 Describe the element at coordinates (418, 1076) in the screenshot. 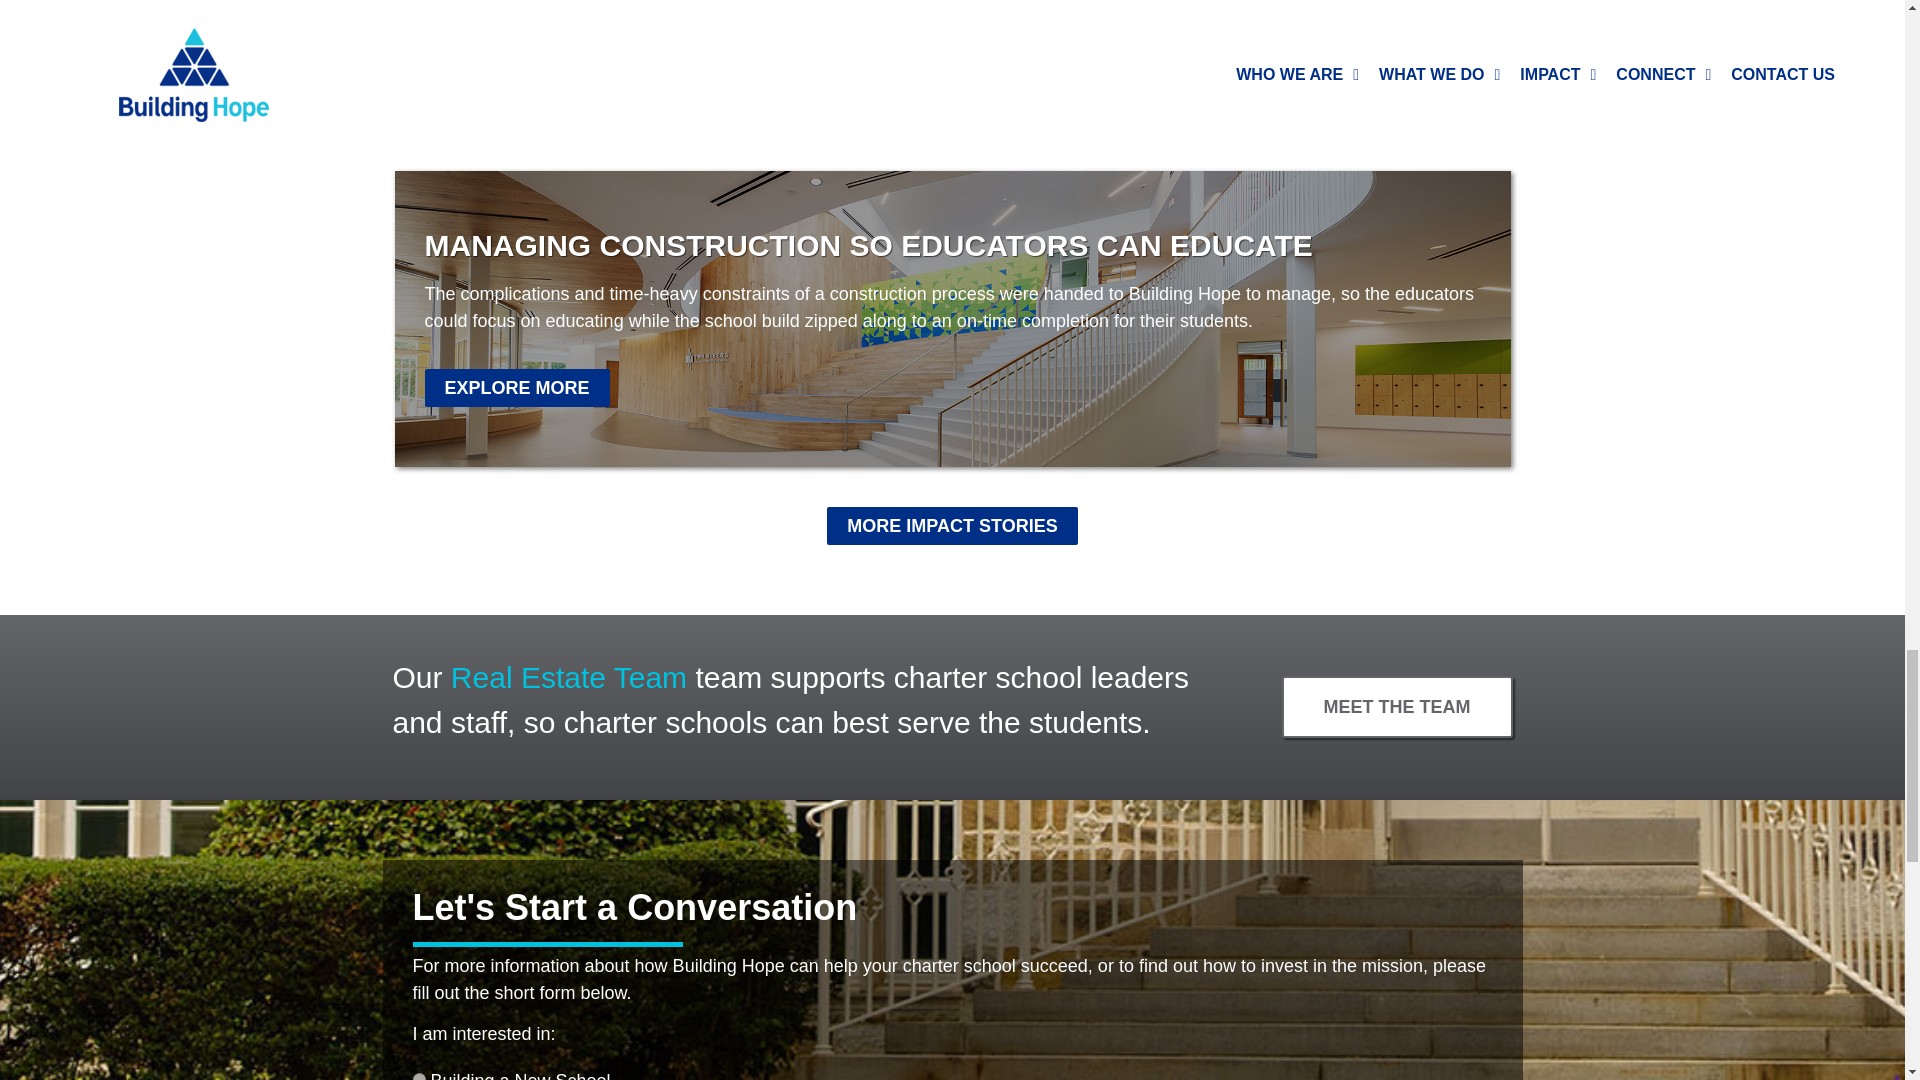

I see `Building a New School` at that location.